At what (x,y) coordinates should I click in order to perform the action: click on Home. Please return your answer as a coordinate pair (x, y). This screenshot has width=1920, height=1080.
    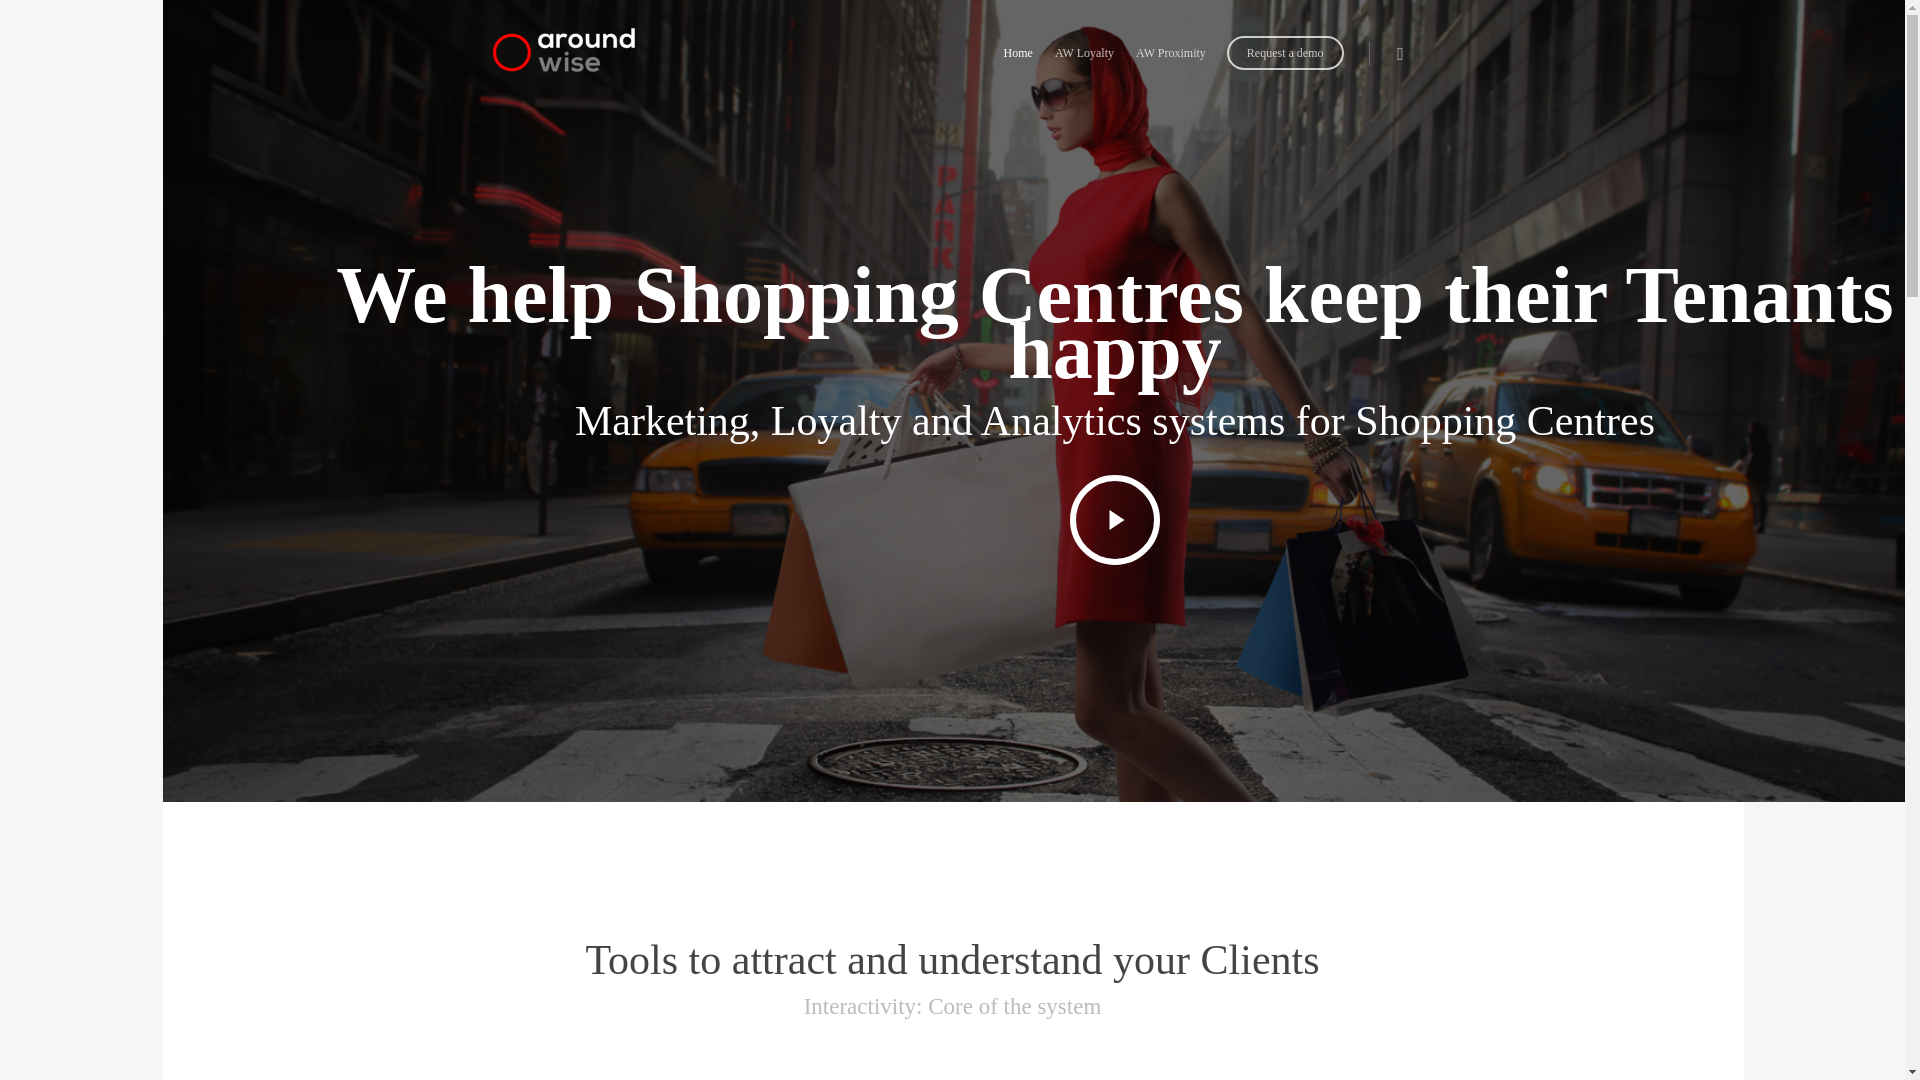
    Looking at the image, I should click on (1018, 66).